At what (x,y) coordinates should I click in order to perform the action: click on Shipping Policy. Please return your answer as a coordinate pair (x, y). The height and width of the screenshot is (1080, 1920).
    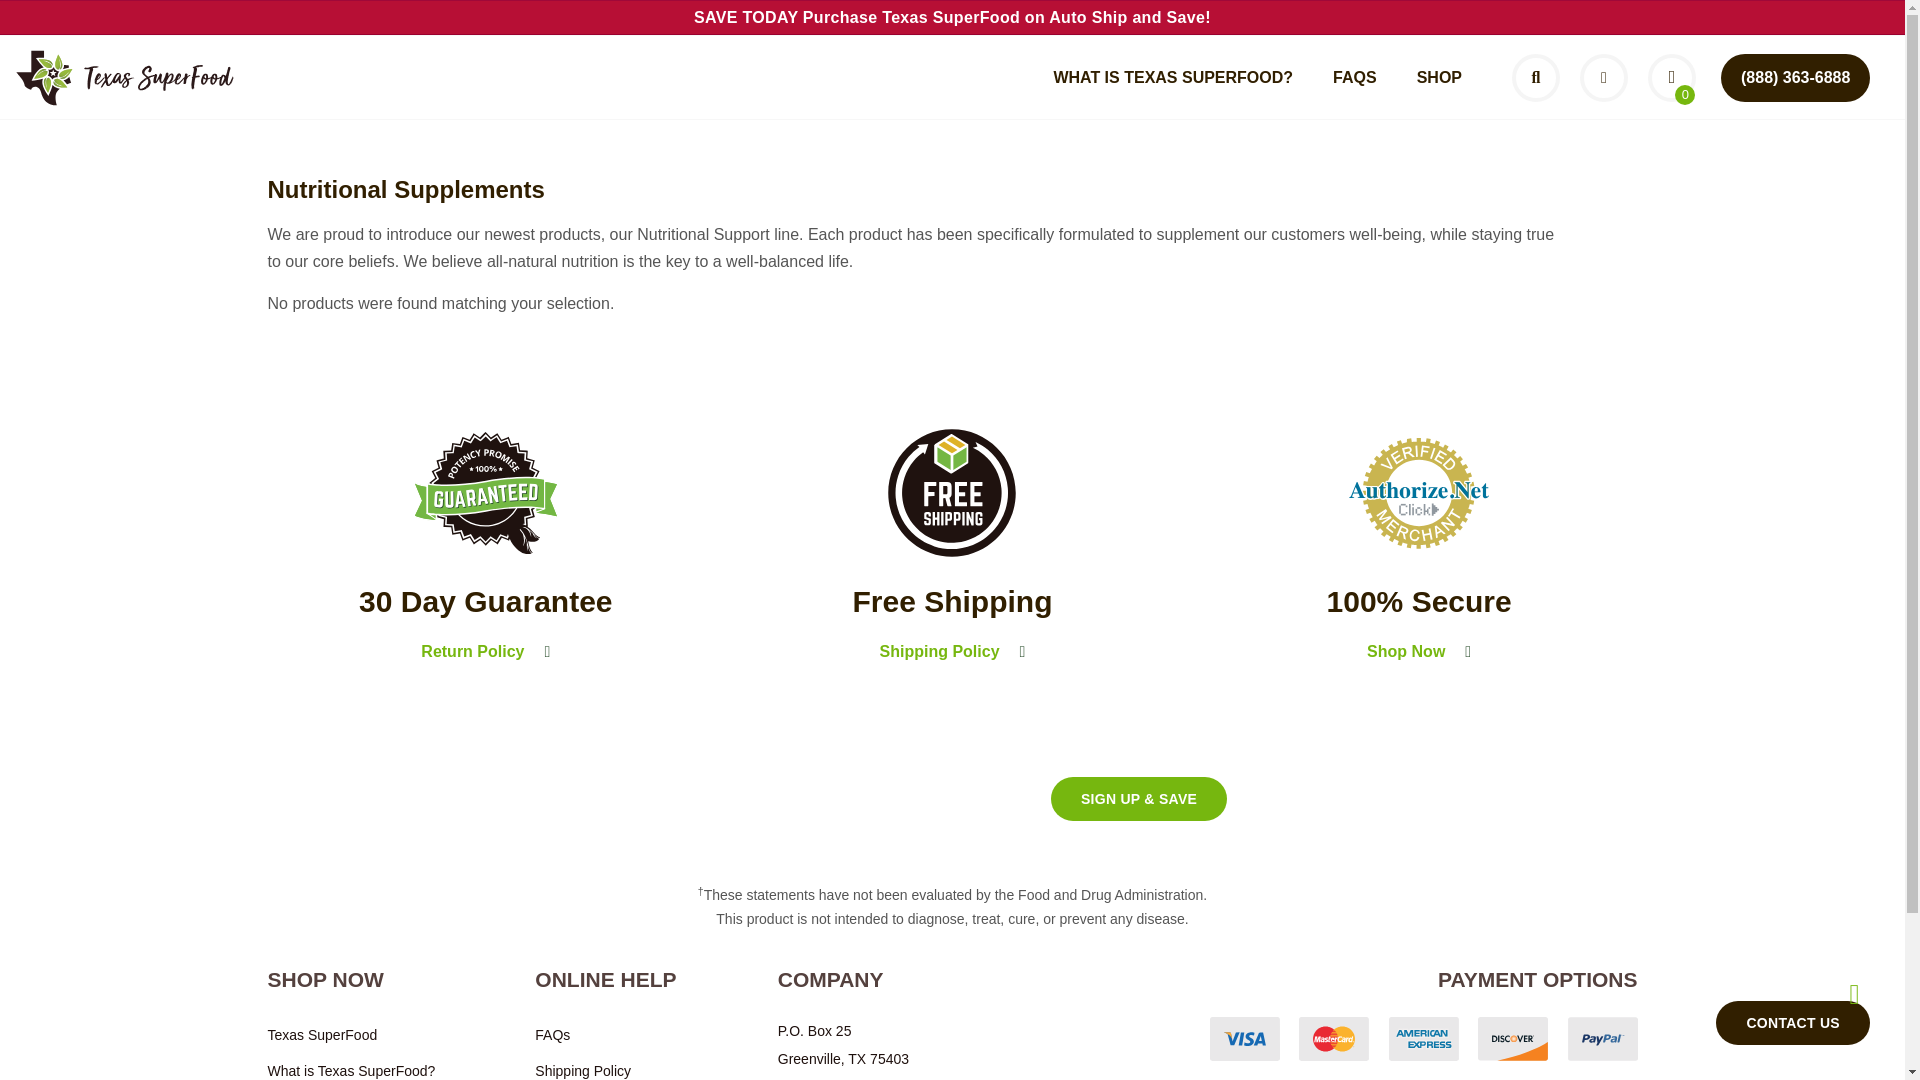
    Looking at the image, I should click on (953, 652).